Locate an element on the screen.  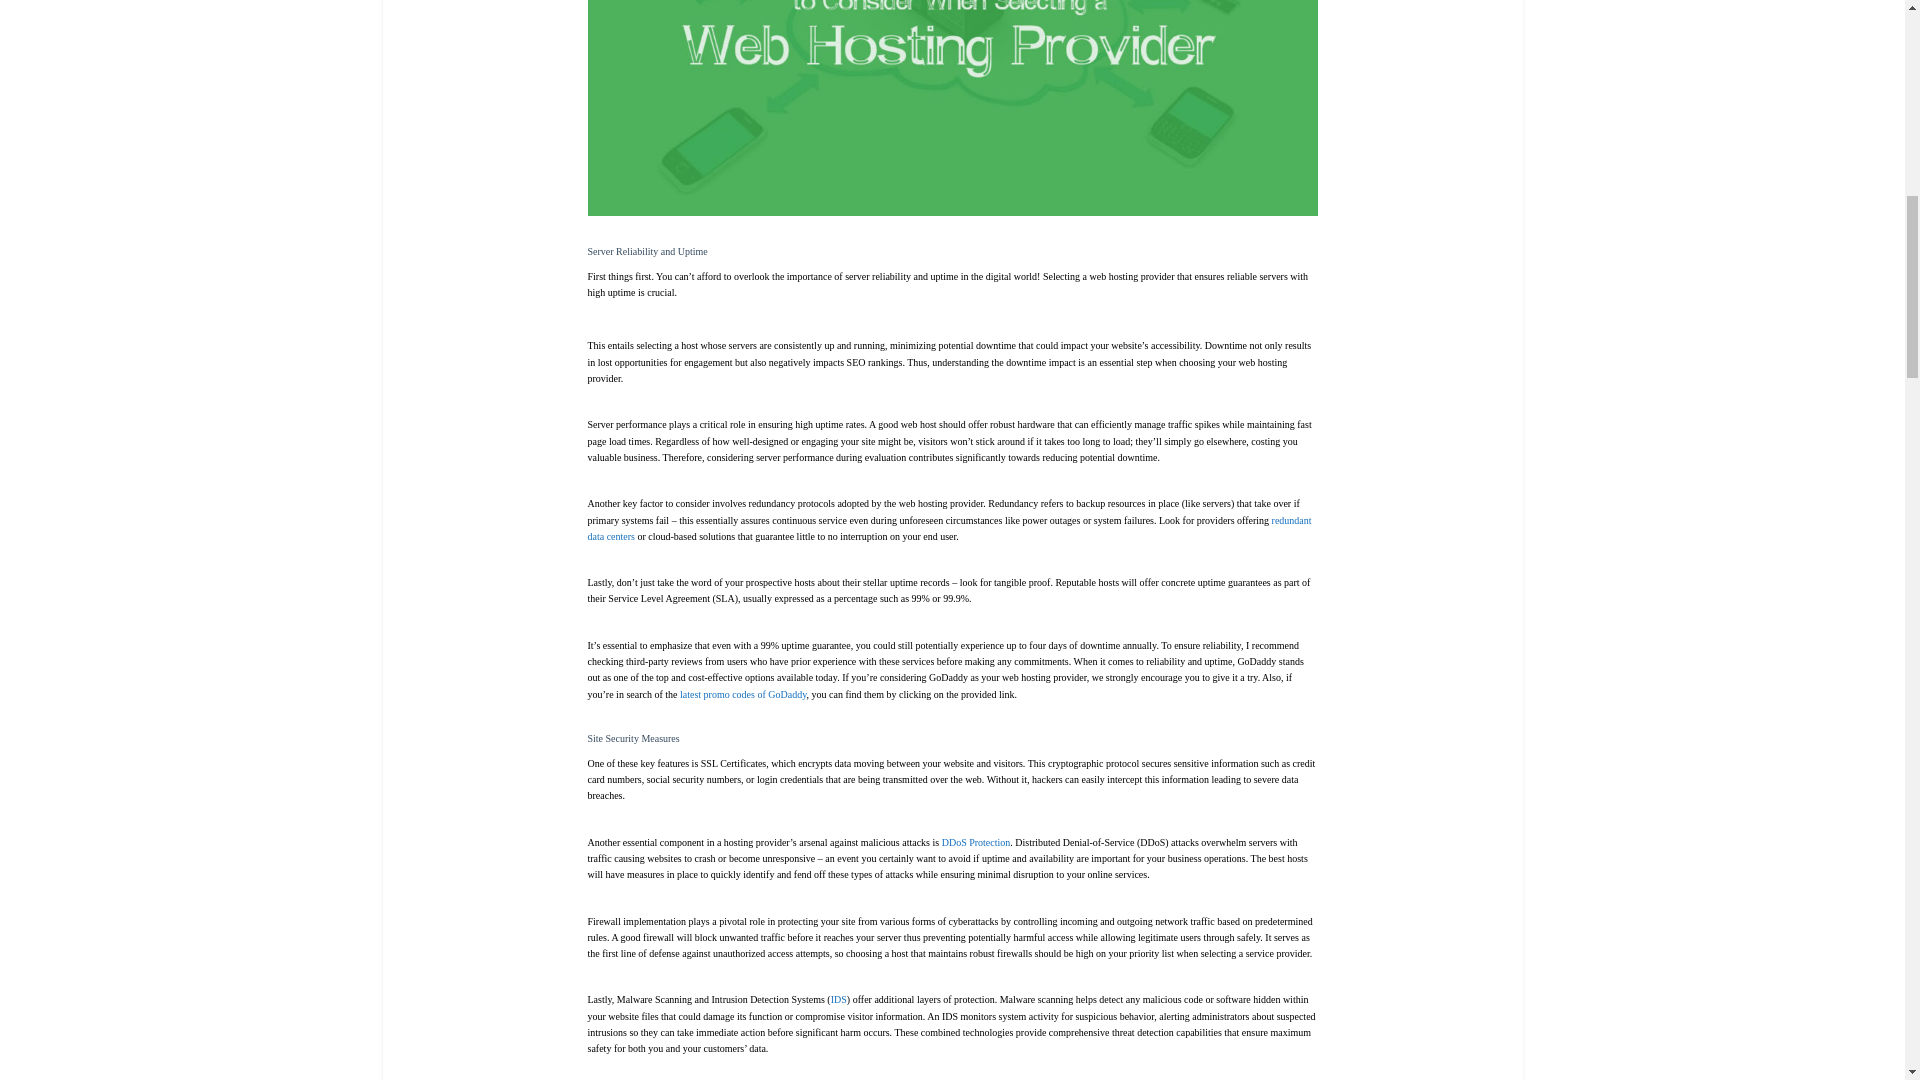
latest promo codes of GoDaddy is located at coordinates (742, 694).